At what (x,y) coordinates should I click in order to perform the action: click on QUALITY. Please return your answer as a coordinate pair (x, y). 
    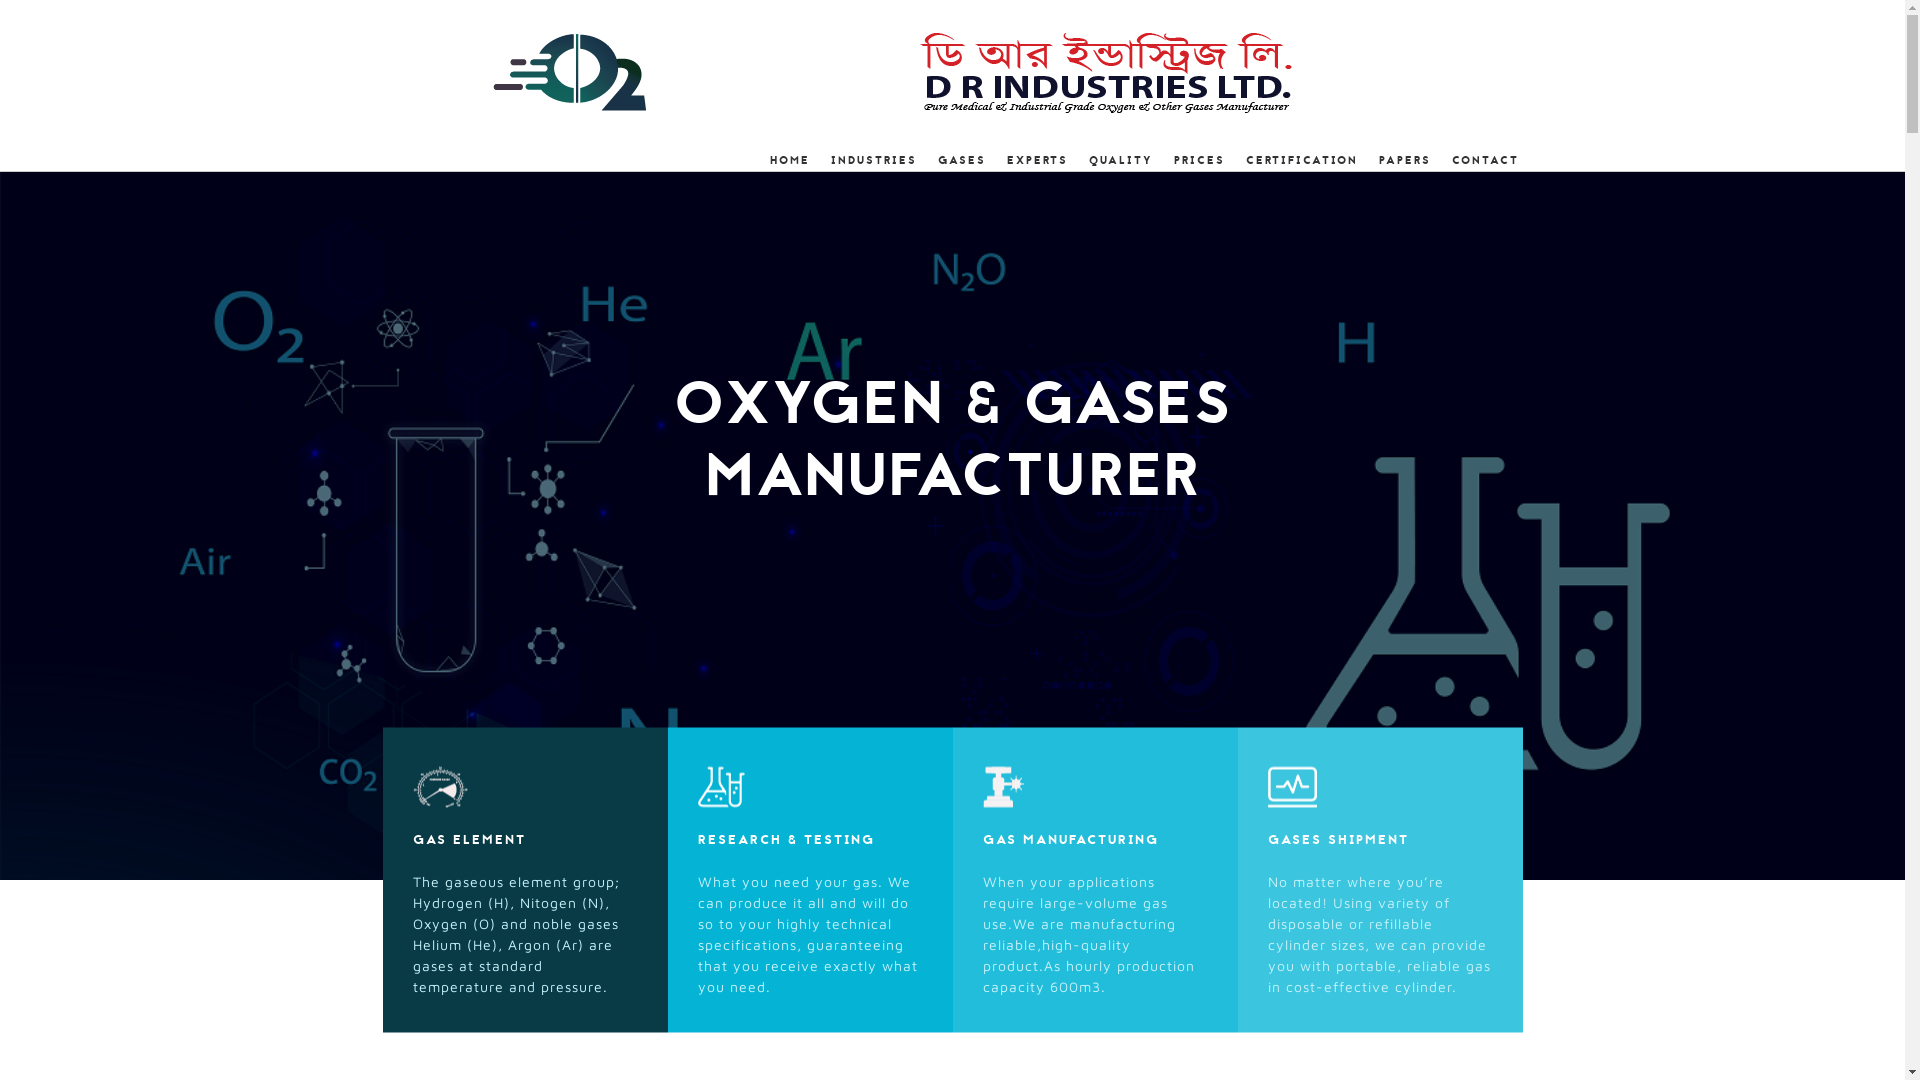
    Looking at the image, I should click on (1120, 160).